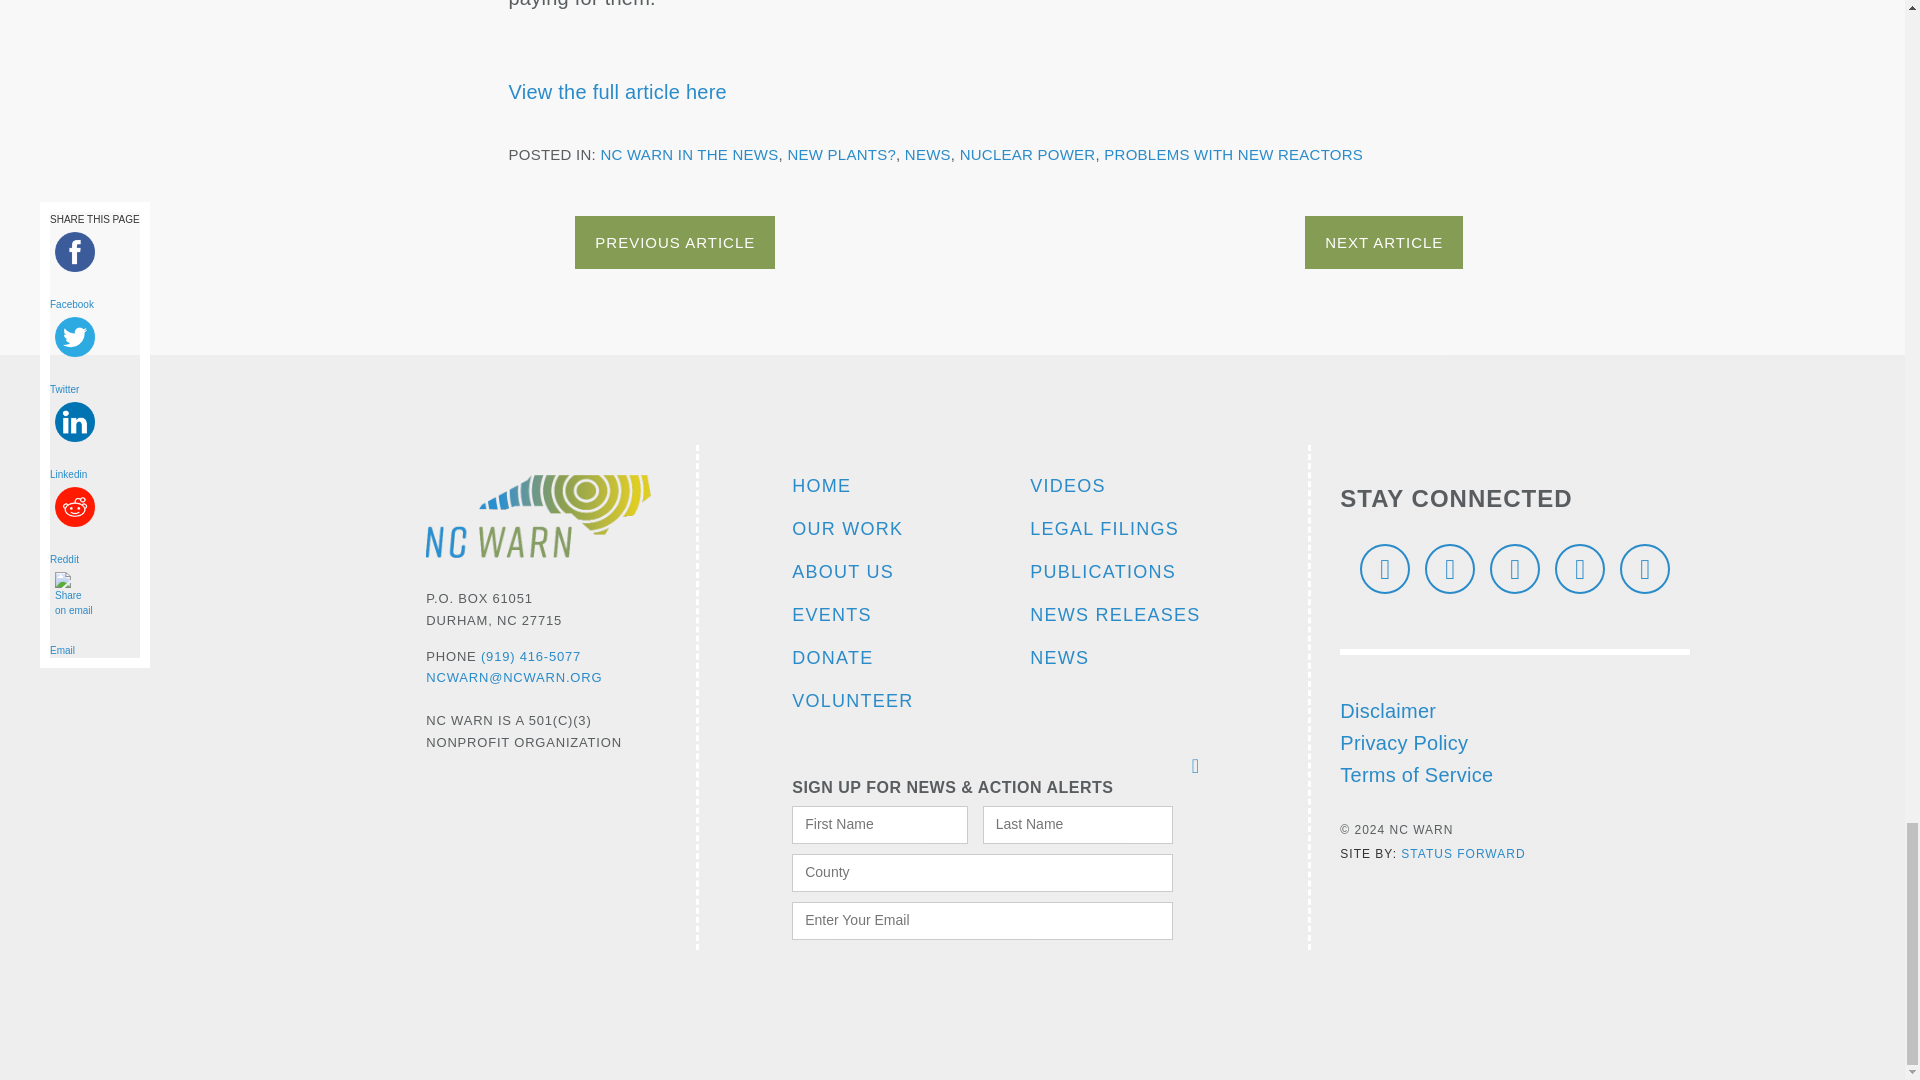 The image size is (1920, 1080). Describe the element at coordinates (870, 528) in the screenshot. I see `OUR WORK` at that location.